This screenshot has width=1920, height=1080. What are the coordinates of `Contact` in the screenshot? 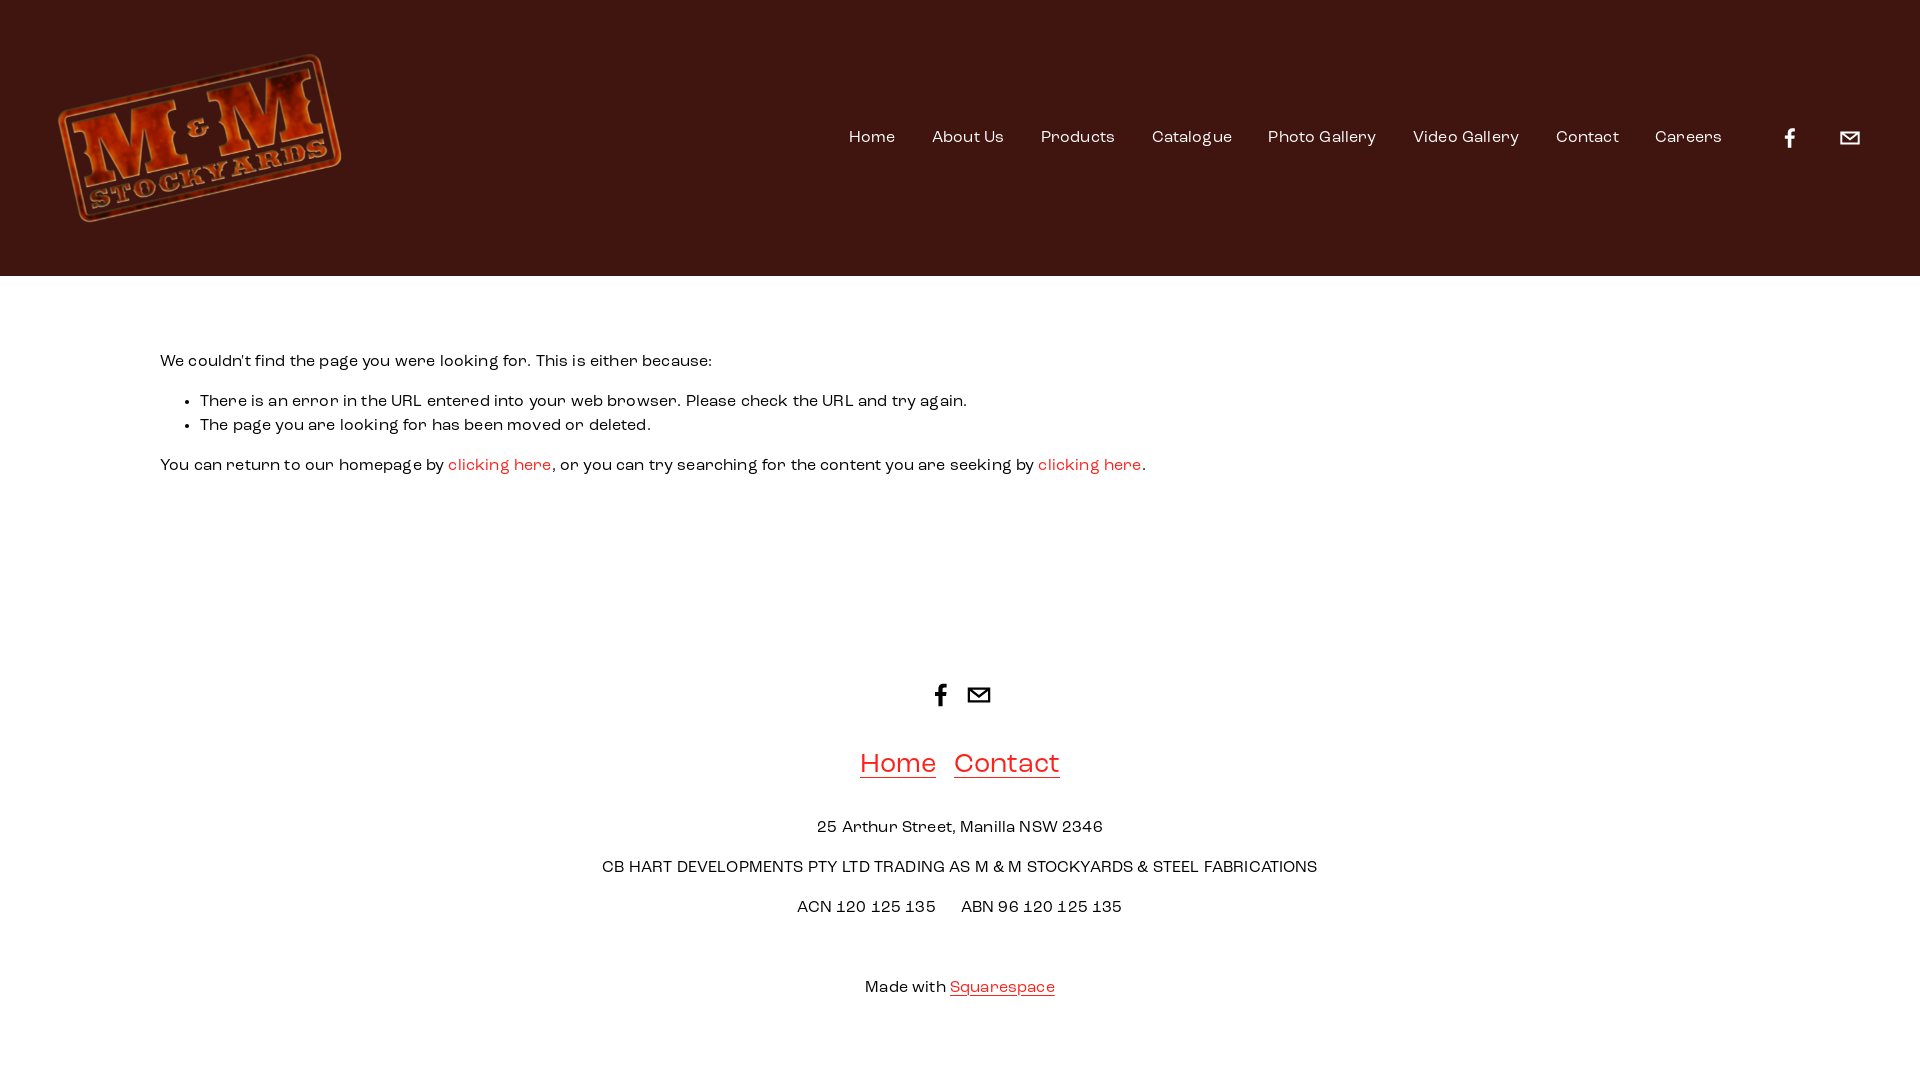 It's located at (1007, 766).